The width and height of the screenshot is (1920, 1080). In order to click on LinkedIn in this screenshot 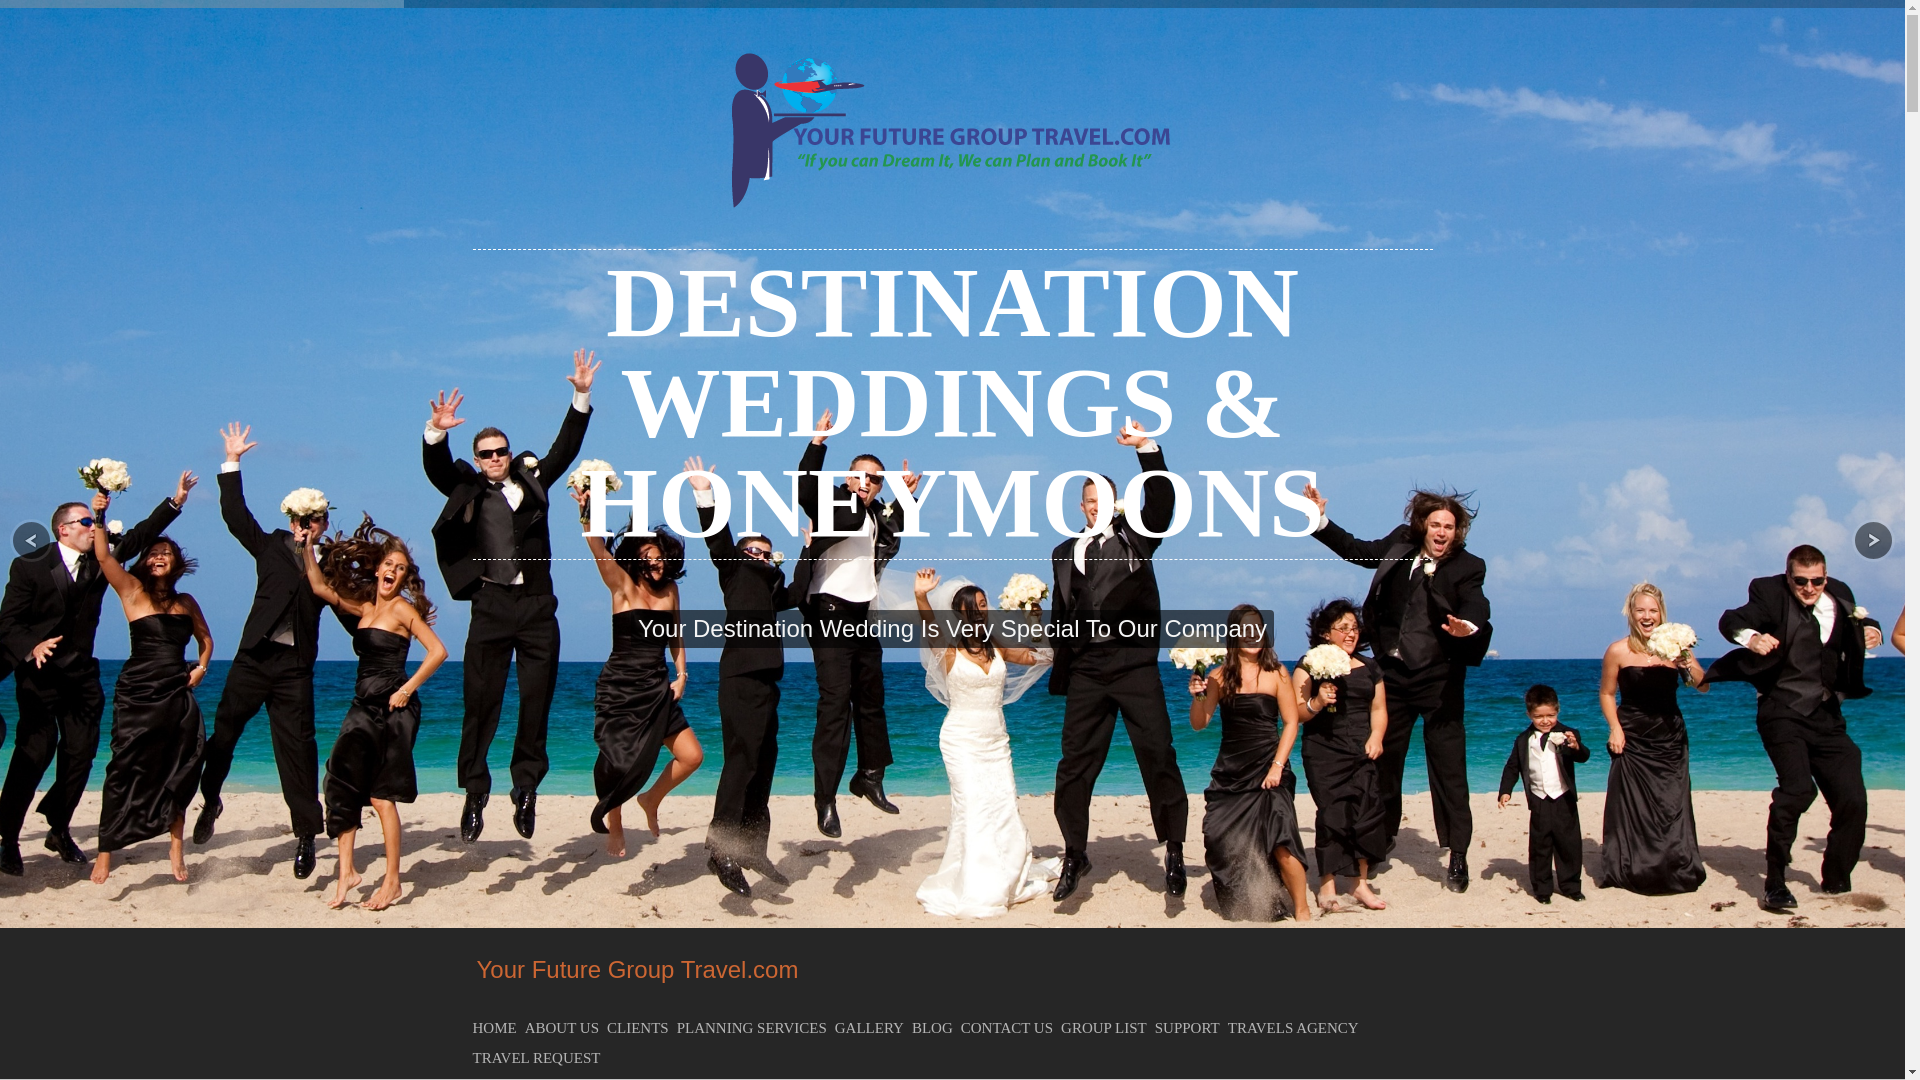, I will do `click(964, 941)`.